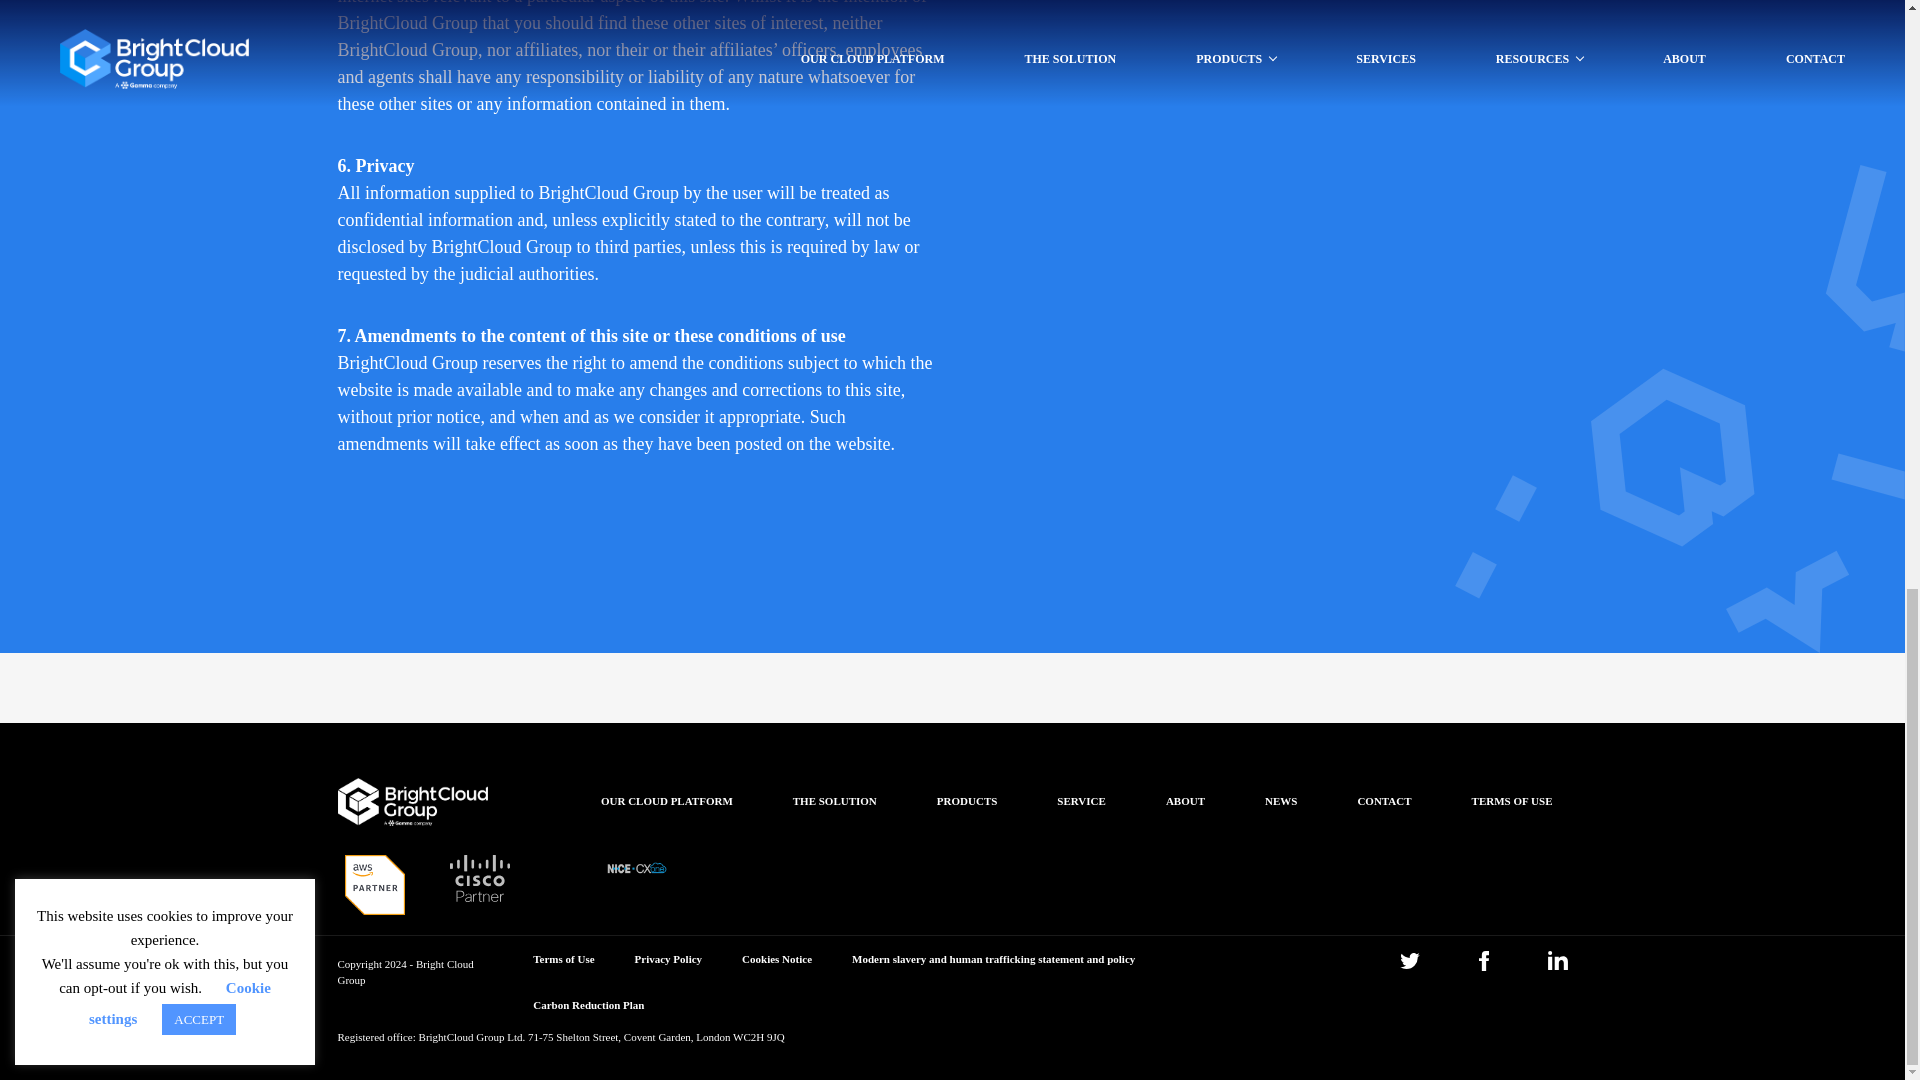 The image size is (1920, 1080). I want to click on Privacy Policy, so click(668, 959).